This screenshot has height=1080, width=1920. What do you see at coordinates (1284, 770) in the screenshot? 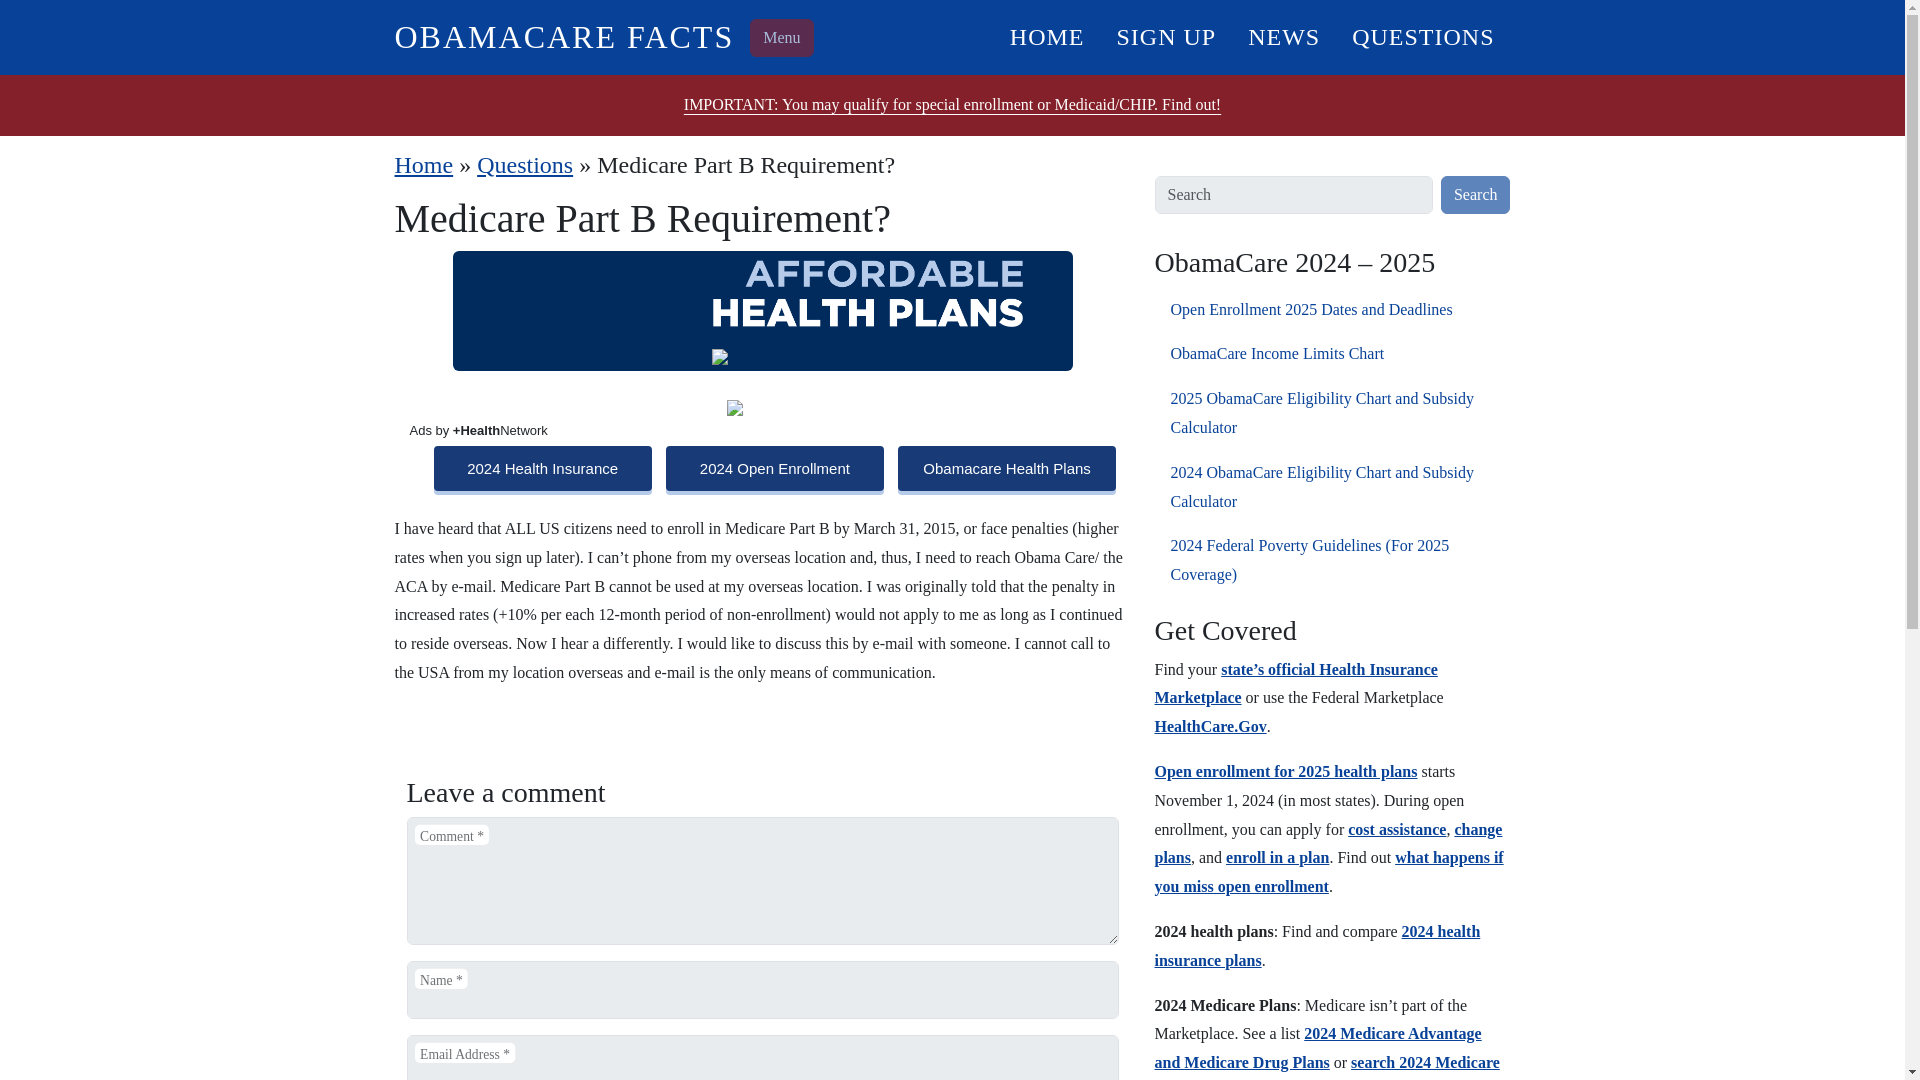
I see `Open enrollment for 2025 health plans` at bounding box center [1284, 770].